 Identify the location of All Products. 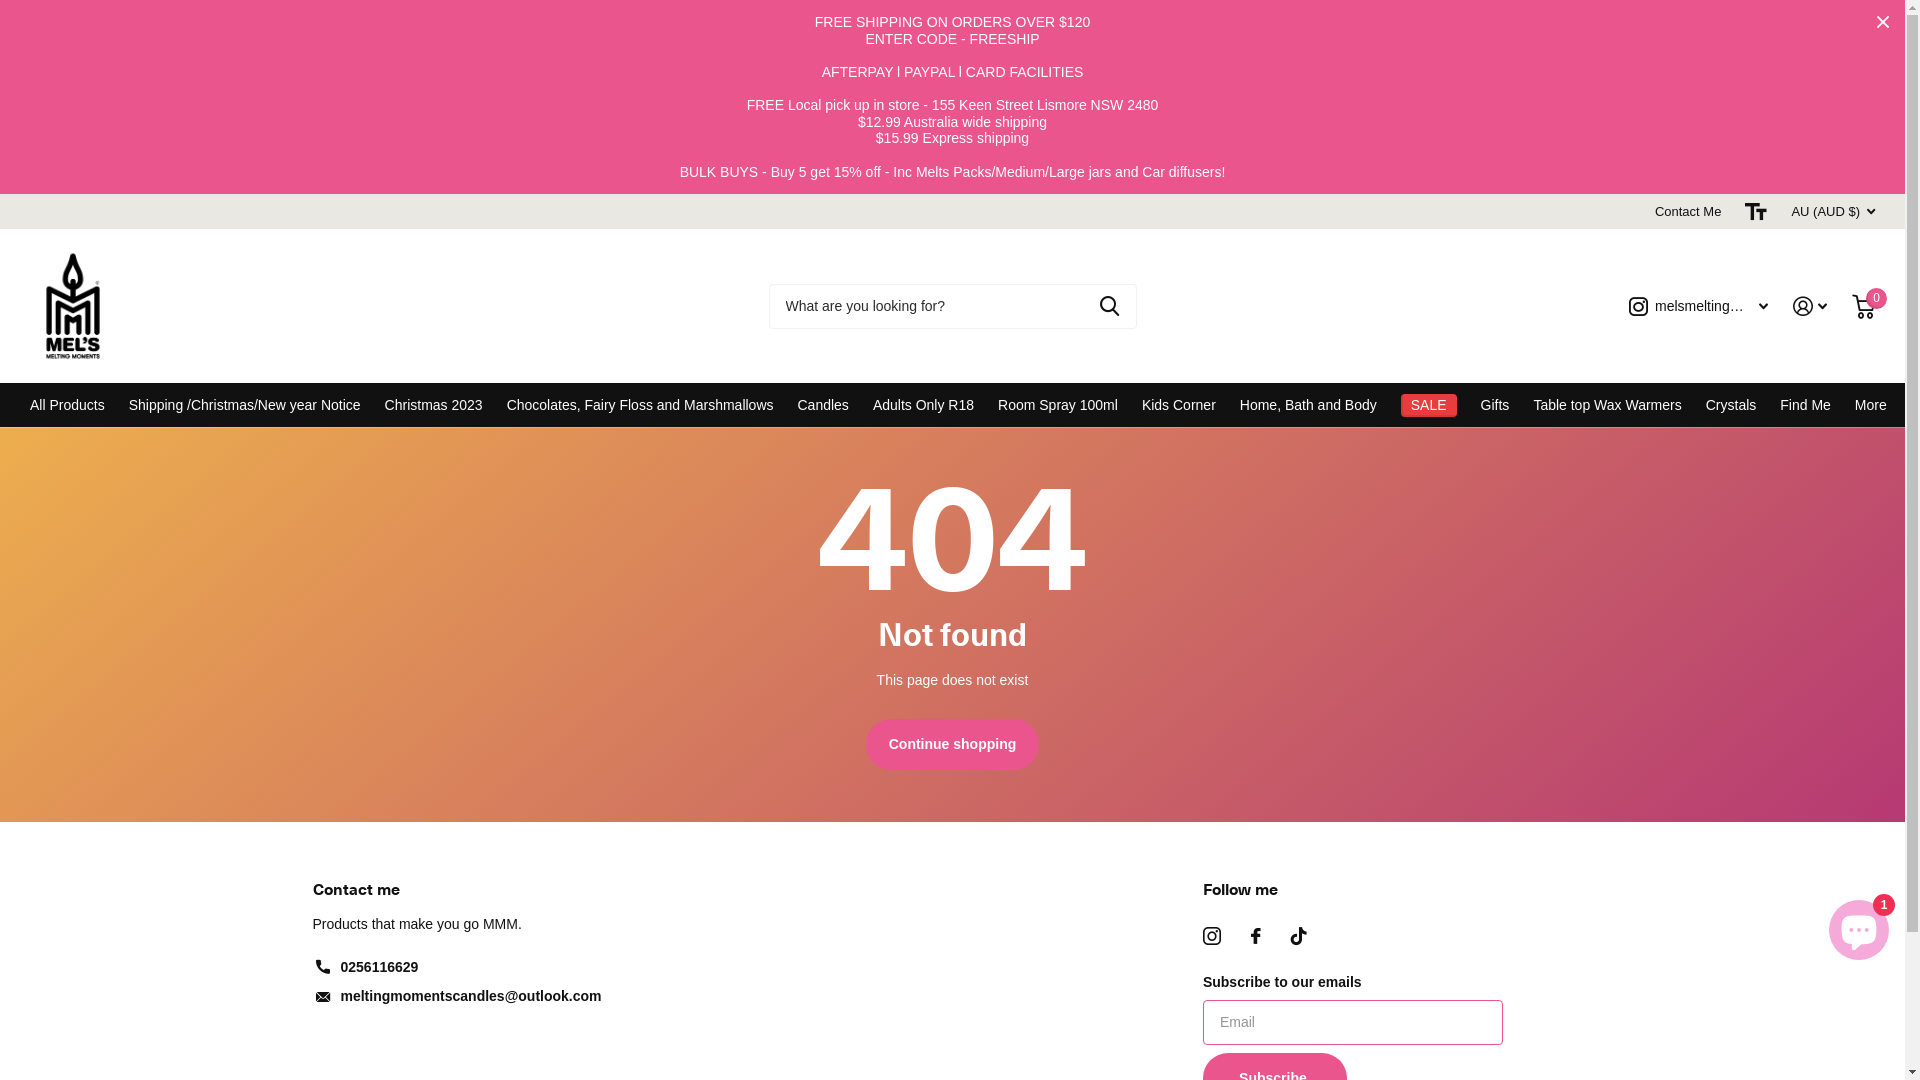
(68, 405).